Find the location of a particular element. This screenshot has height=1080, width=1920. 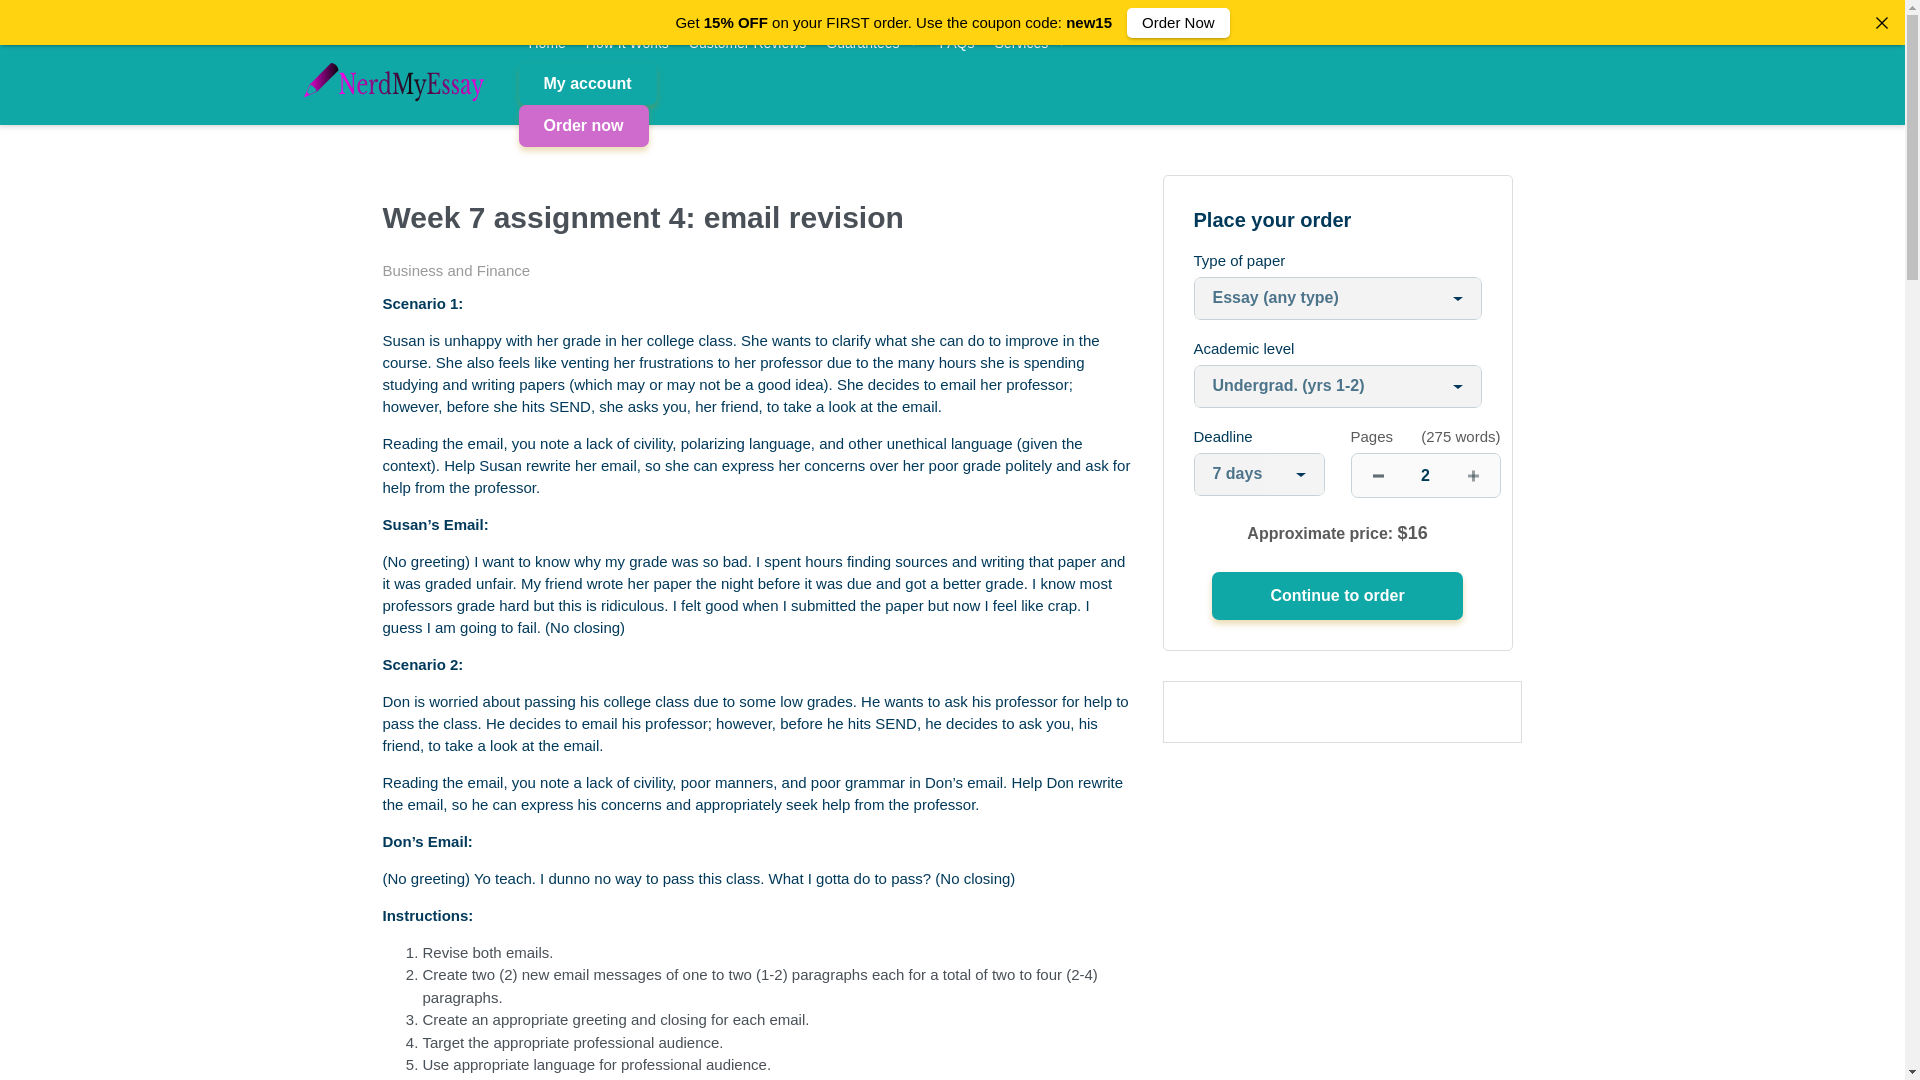

FAQs is located at coordinates (956, 42).